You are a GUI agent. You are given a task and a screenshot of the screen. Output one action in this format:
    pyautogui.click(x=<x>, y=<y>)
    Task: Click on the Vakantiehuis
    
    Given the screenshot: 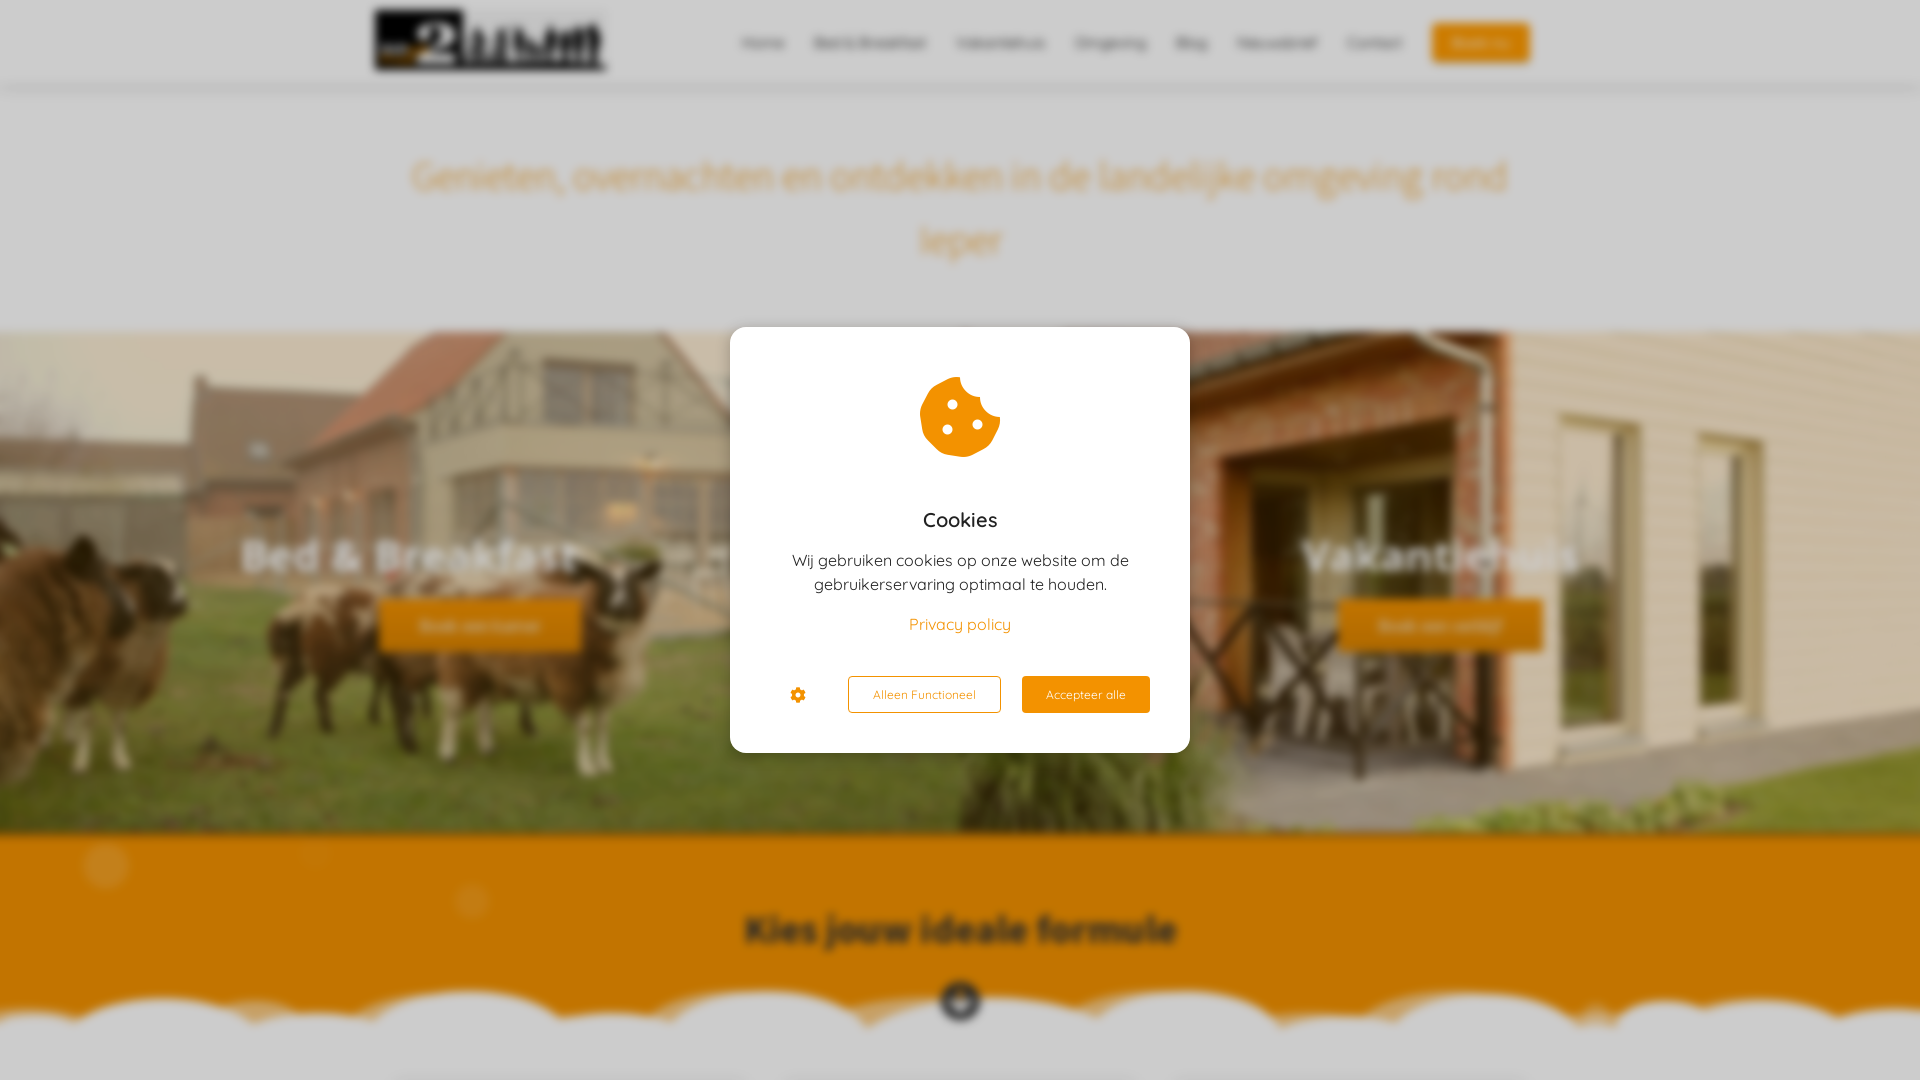 What is the action you would take?
    pyautogui.click(x=1000, y=42)
    